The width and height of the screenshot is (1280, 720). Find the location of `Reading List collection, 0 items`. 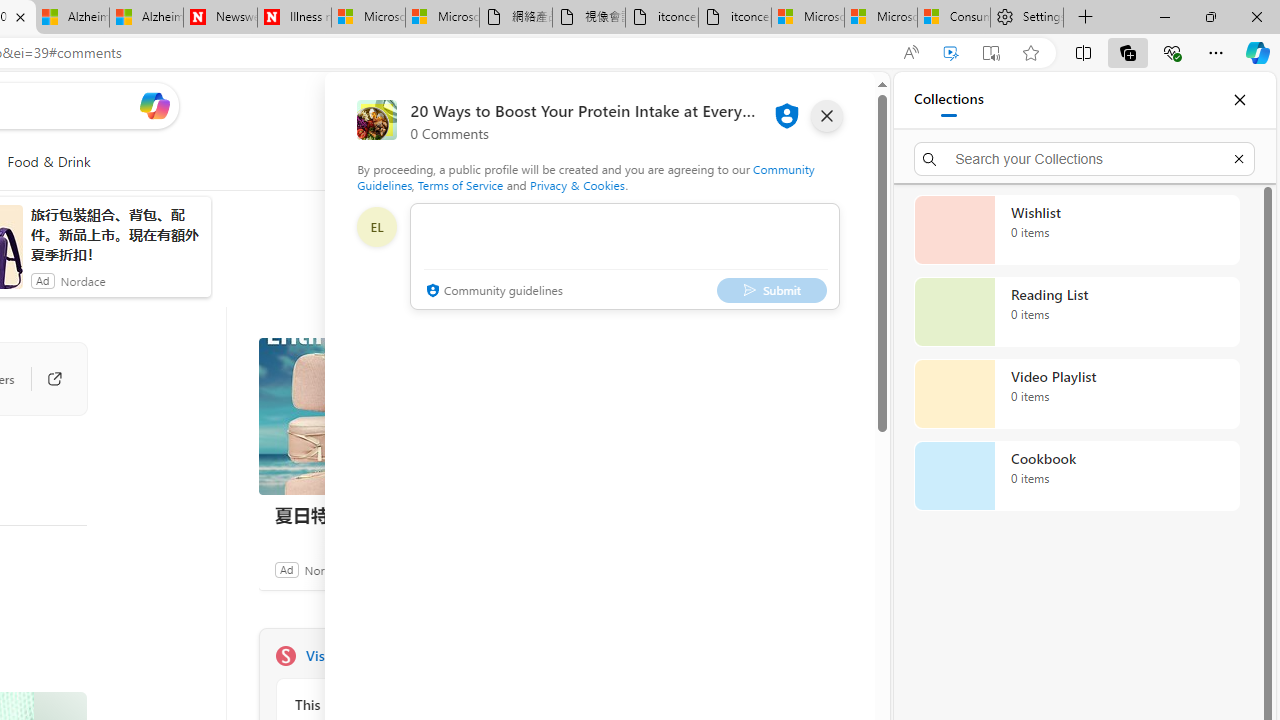

Reading List collection, 0 items is located at coordinates (1076, 312).